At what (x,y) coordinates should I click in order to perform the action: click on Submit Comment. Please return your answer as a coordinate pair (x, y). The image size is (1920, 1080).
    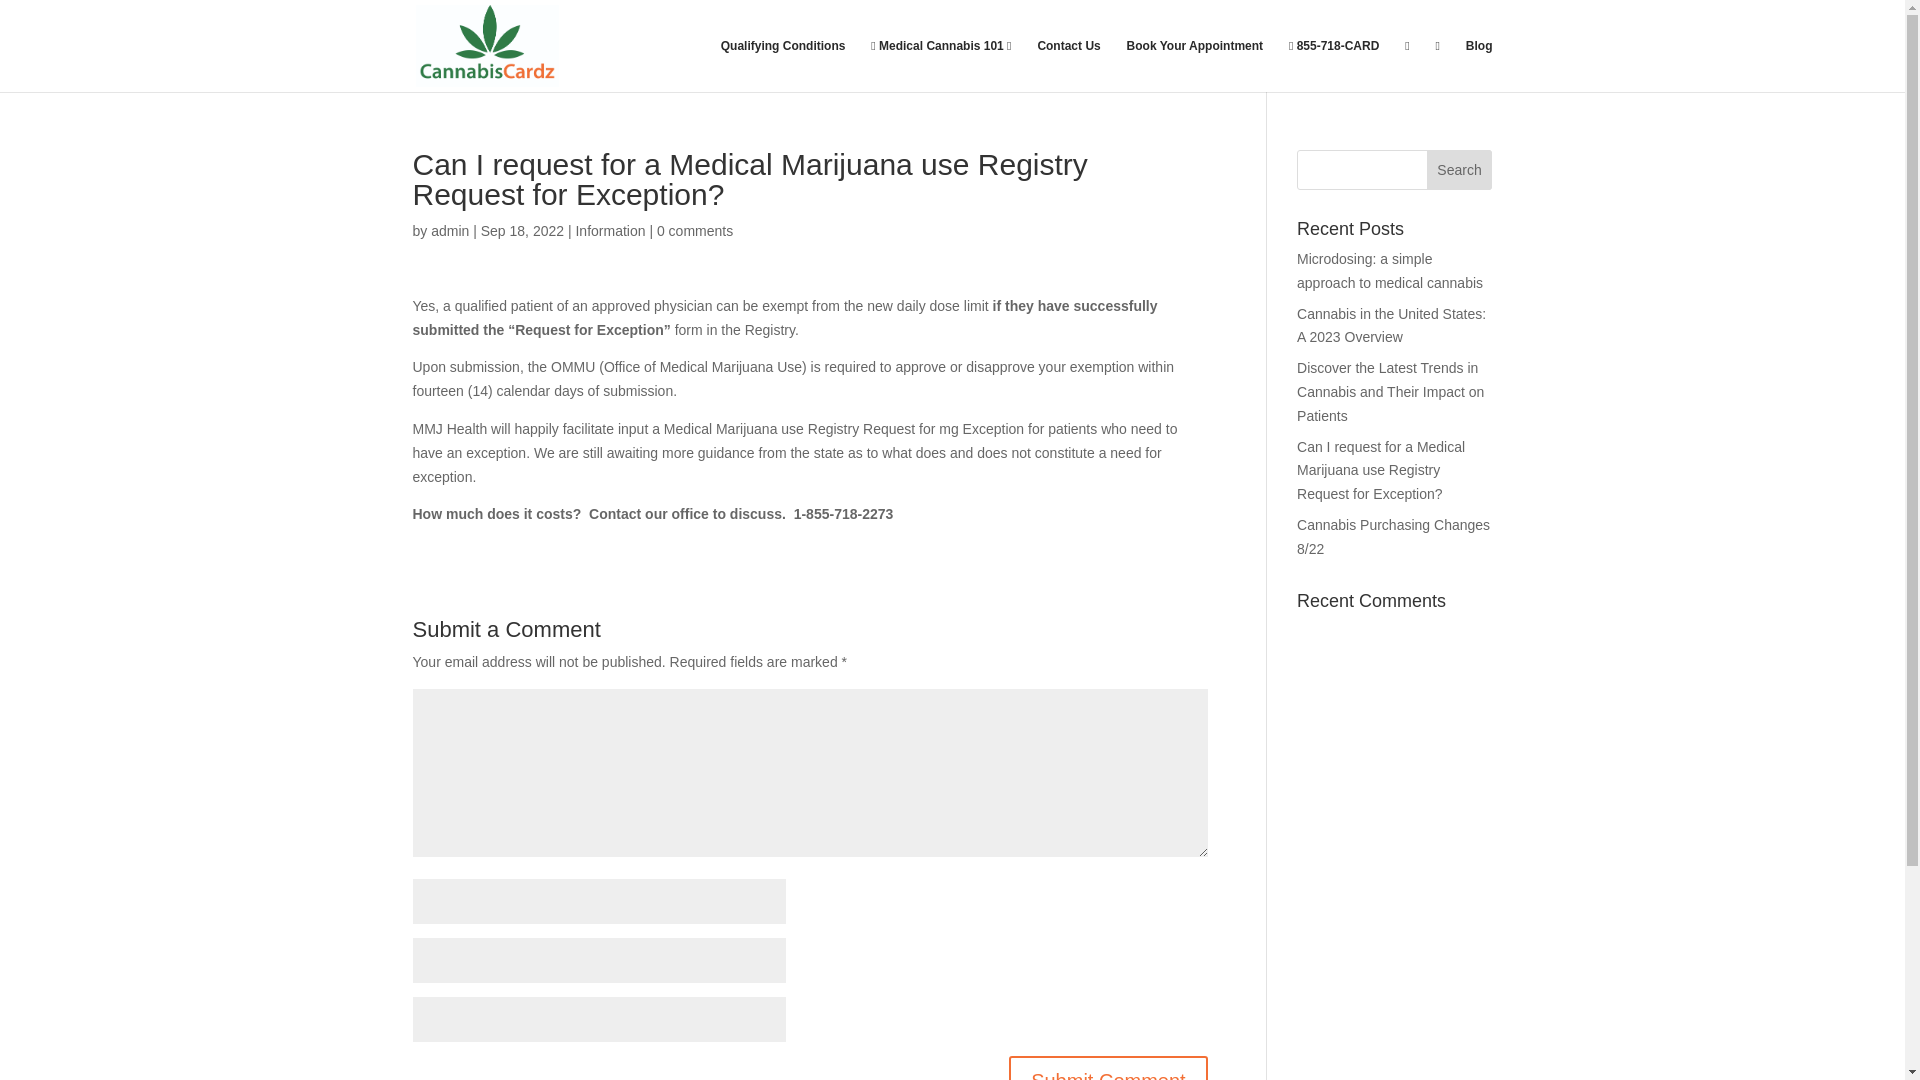
    Looking at the image, I should click on (1108, 1068).